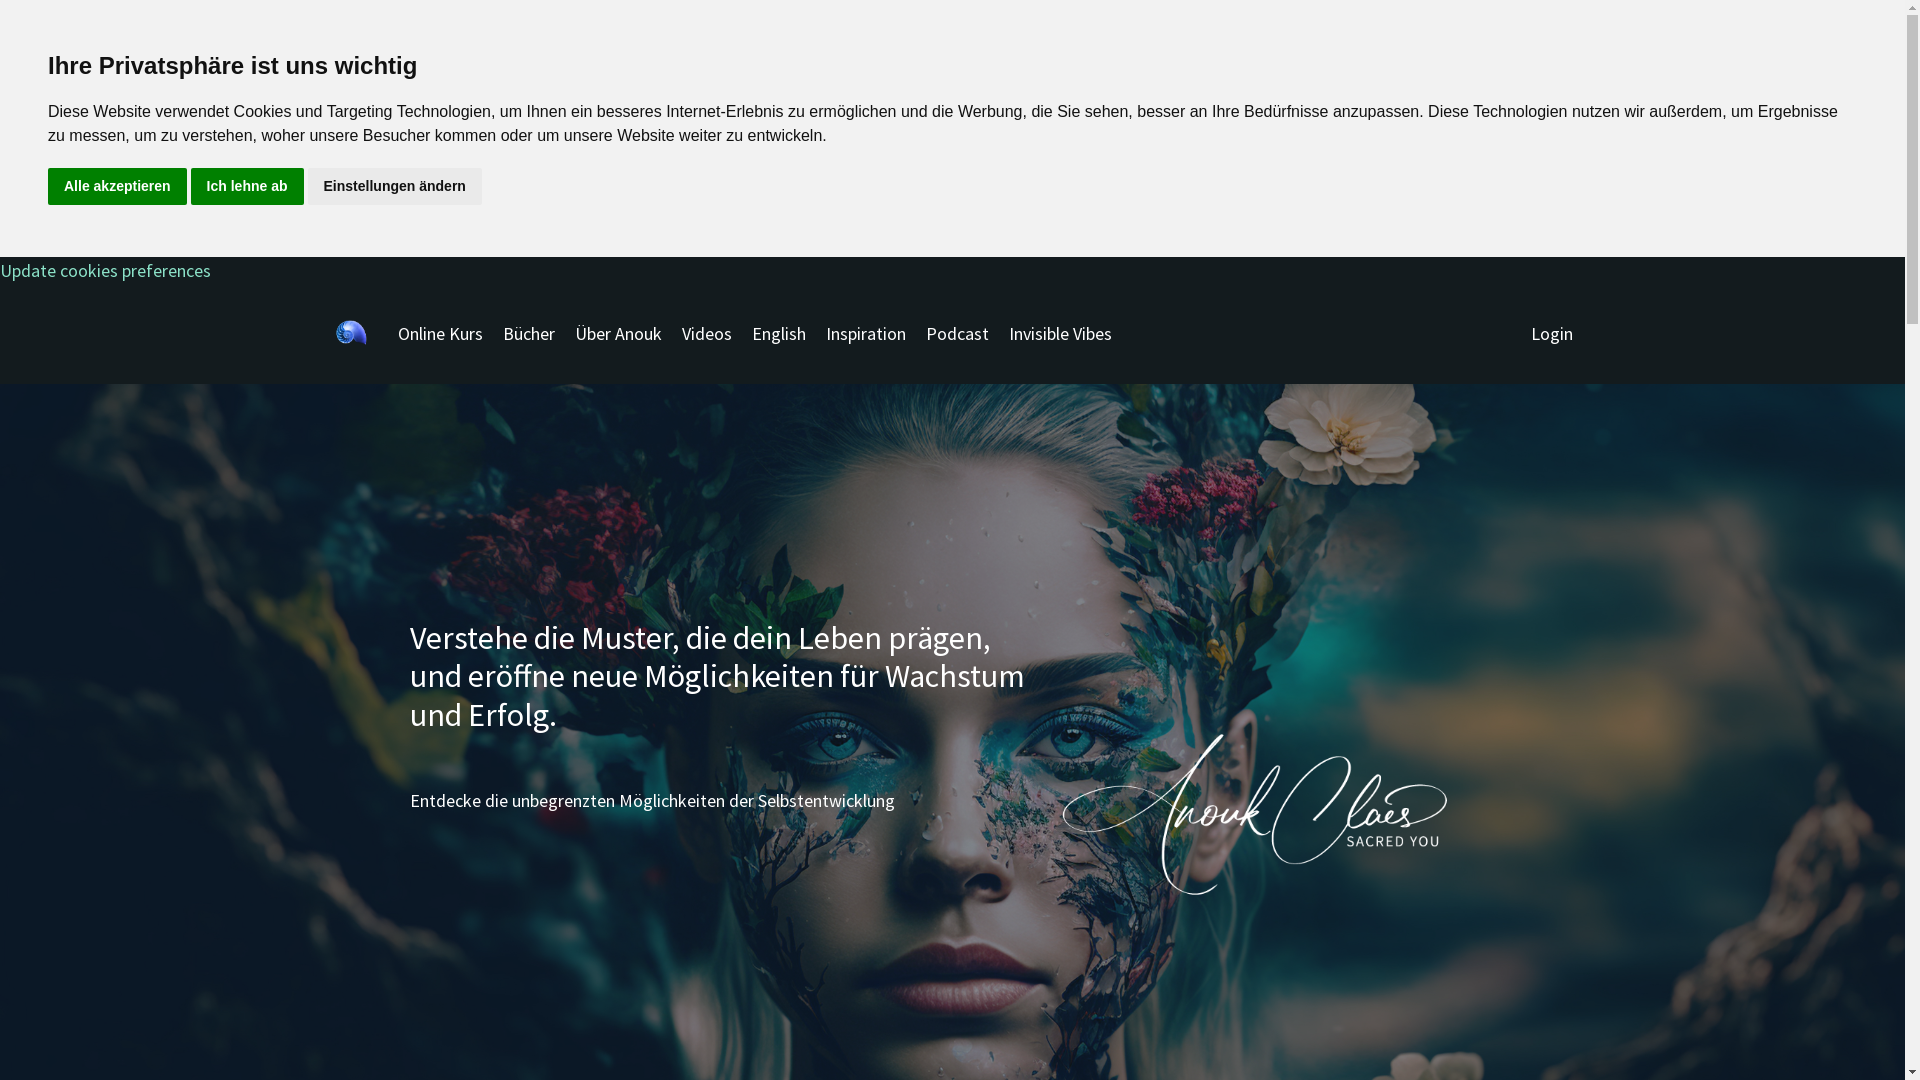 This screenshot has height=1080, width=1920. I want to click on Alle akzeptieren, so click(118, 186).